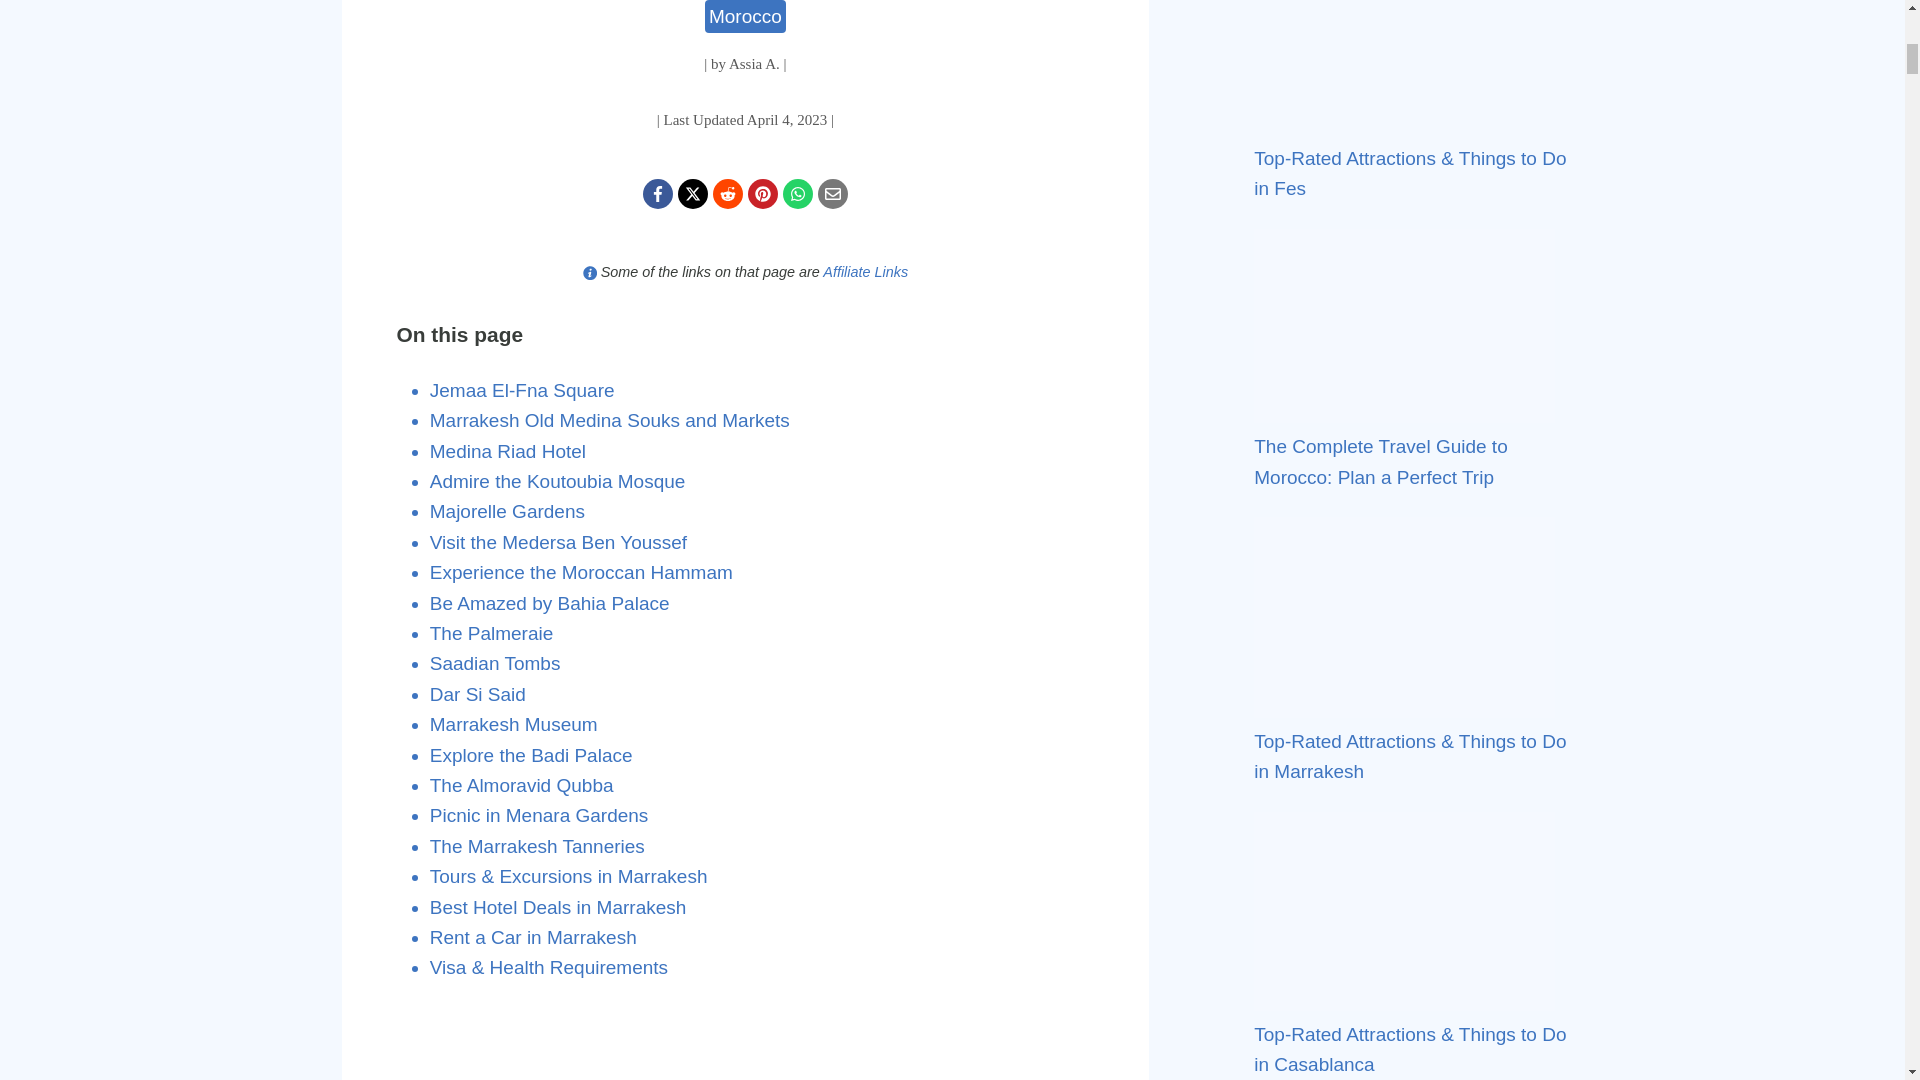  What do you see at coordinates (508, 451) in the screenshot?
I see `Medina Riad Hotel` at bounding box center [508, 451].